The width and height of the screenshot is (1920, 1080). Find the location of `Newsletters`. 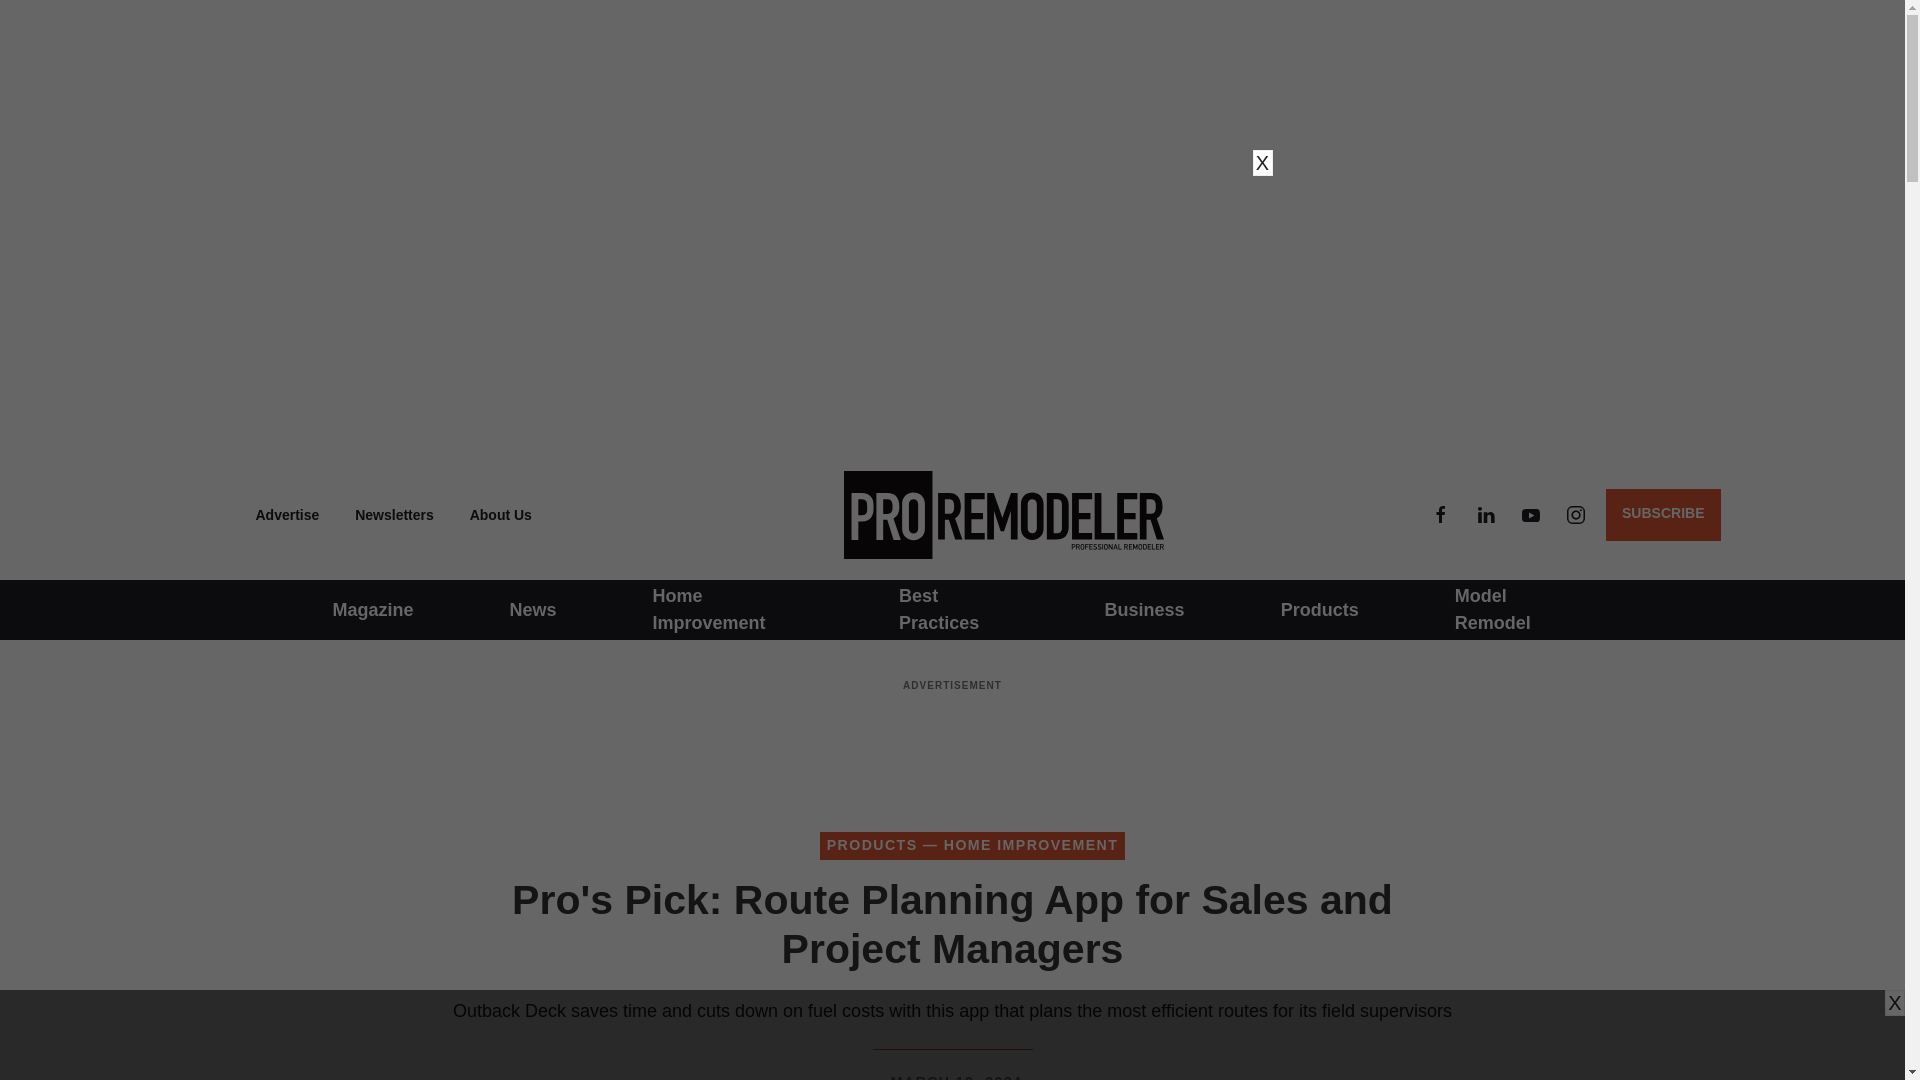

Newsletters is located at coordinates (394, 514).